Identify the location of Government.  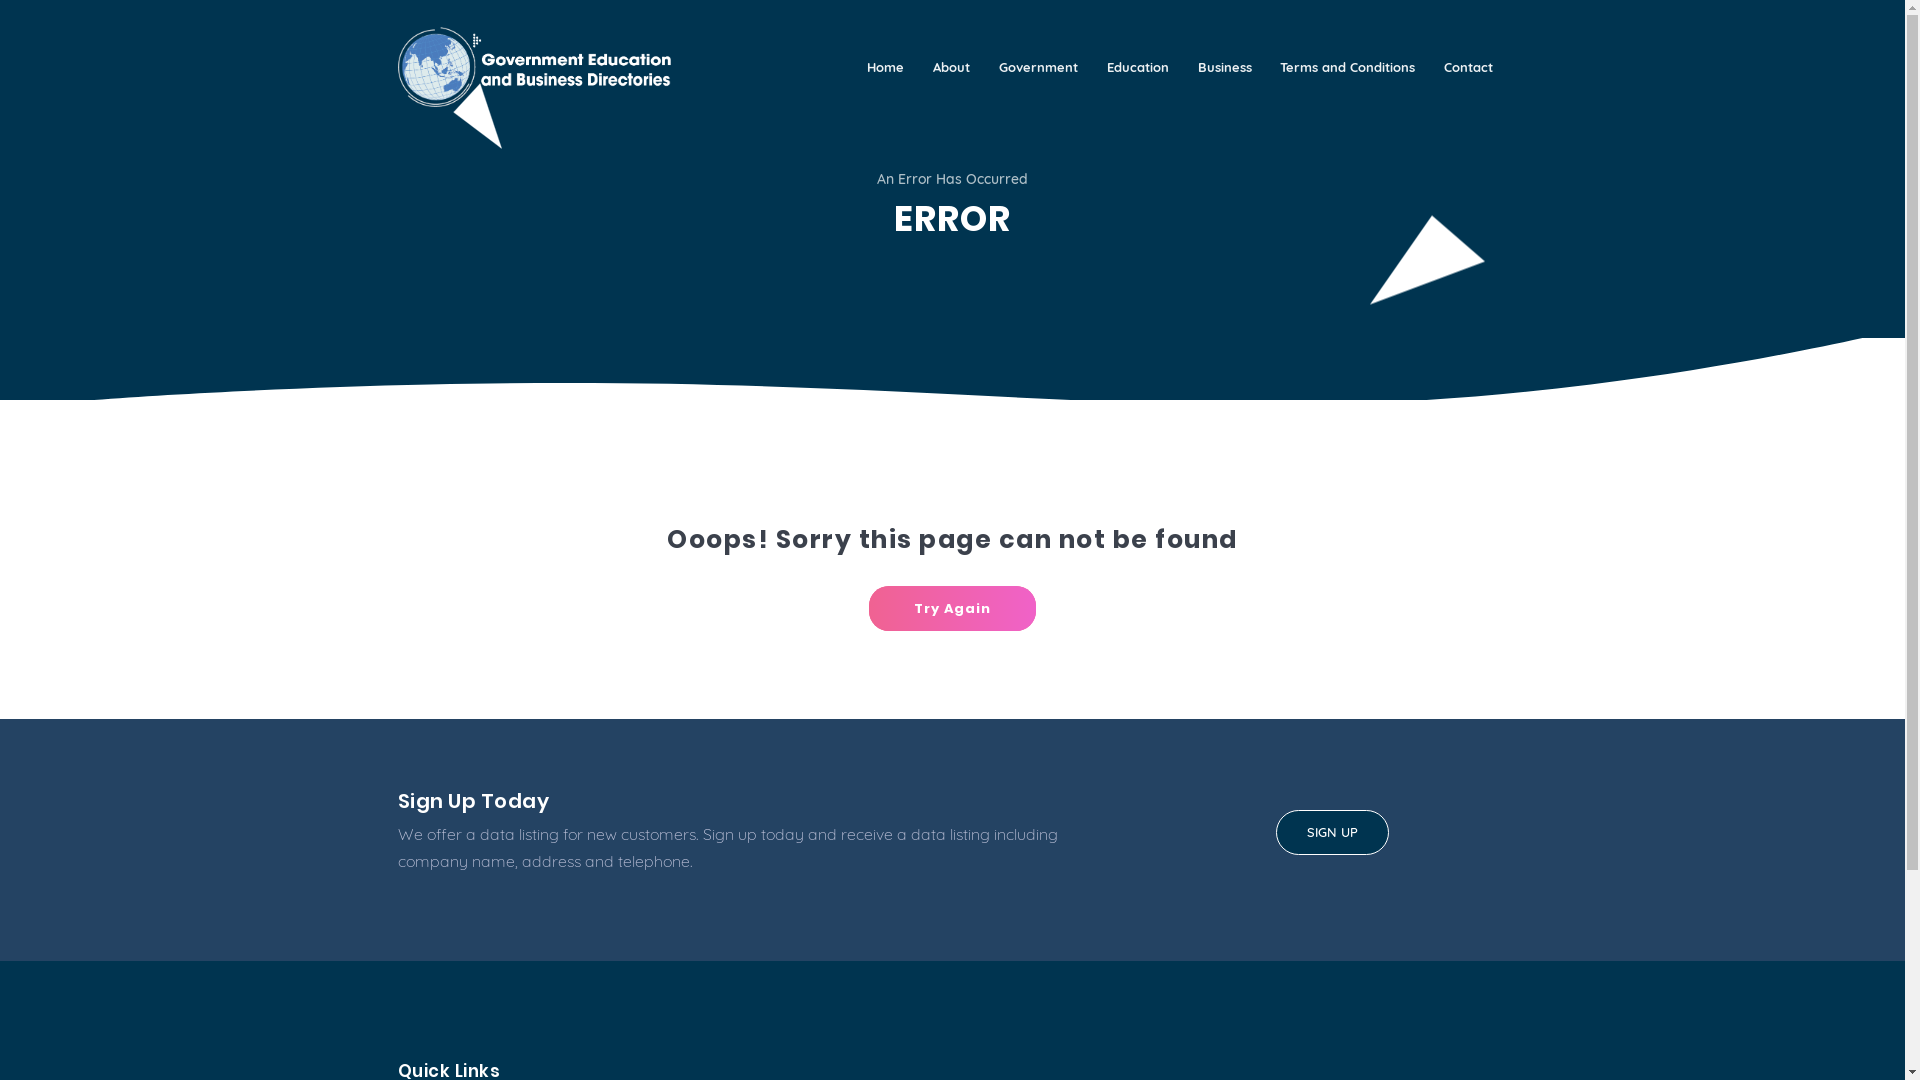
(1039, 67).